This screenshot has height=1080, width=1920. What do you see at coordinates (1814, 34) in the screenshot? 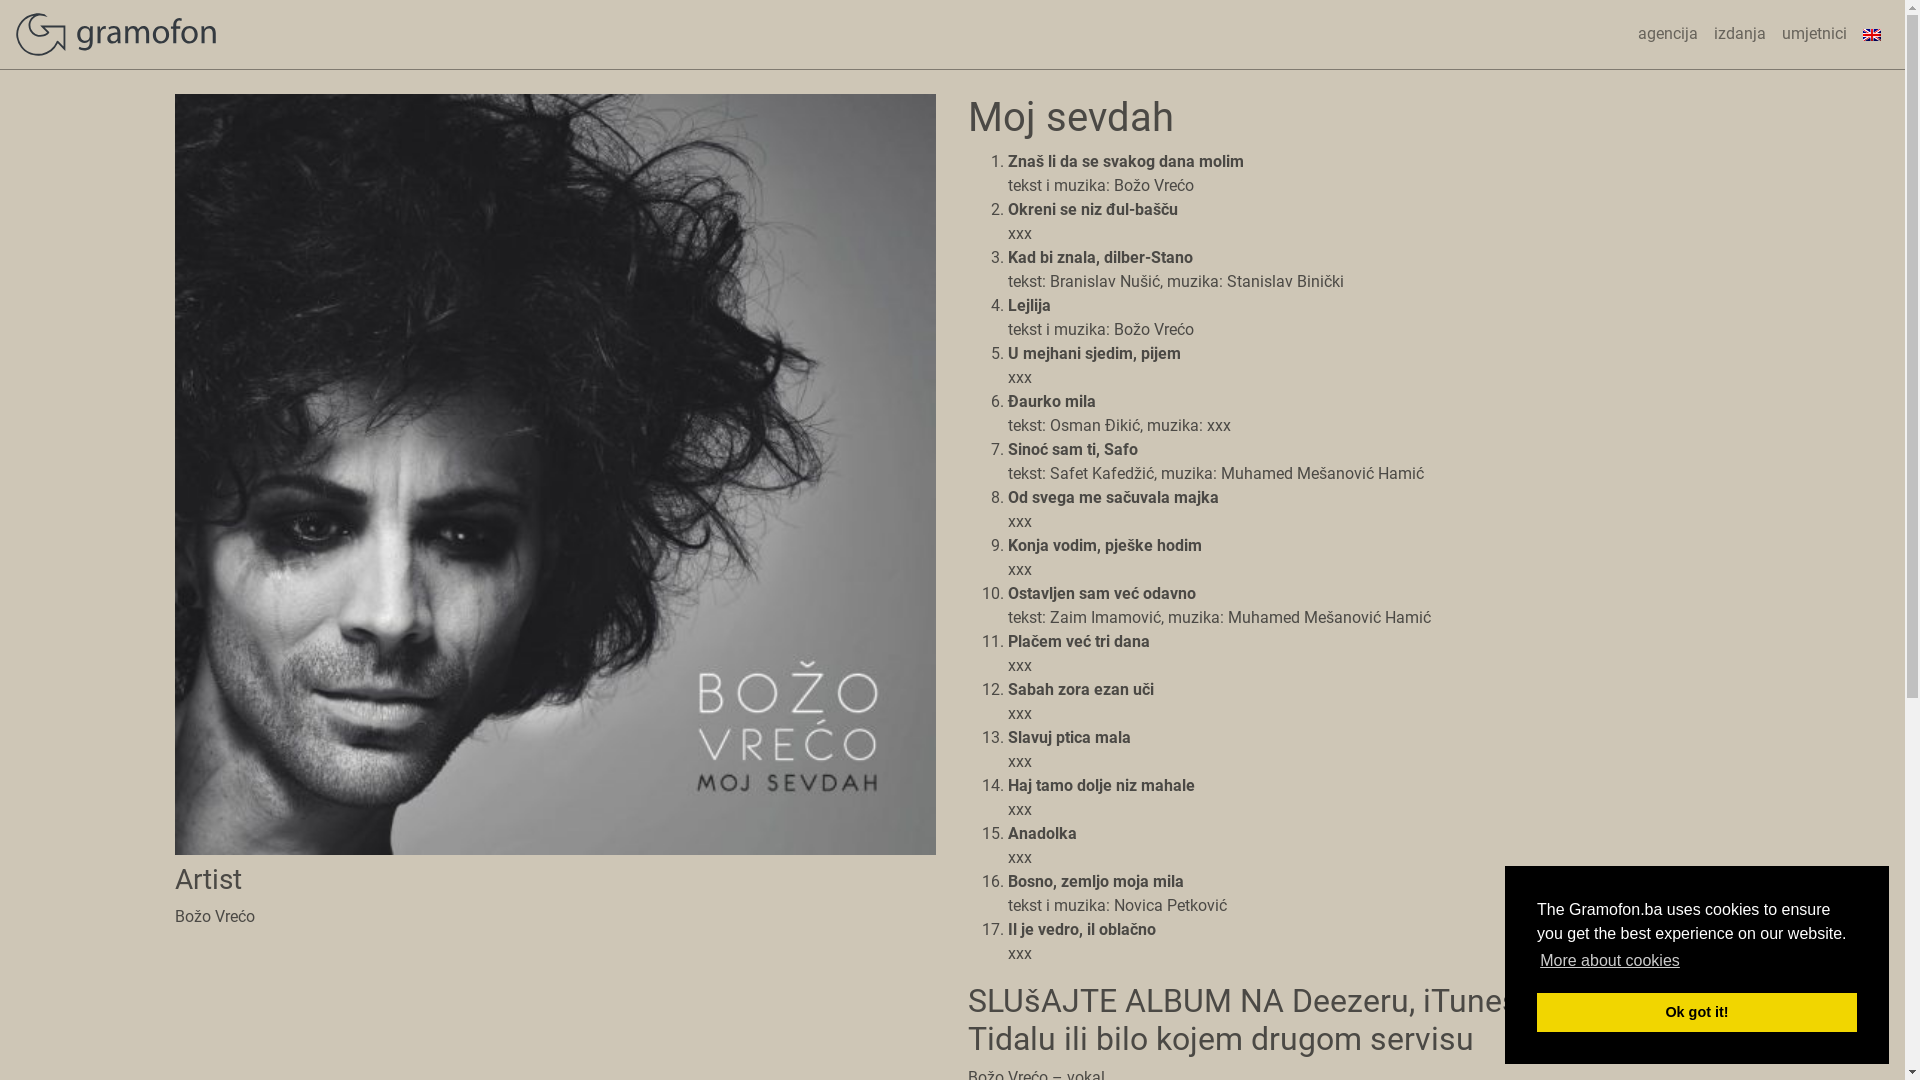
I see `umjetnici` at bounding box center [1814, 34].